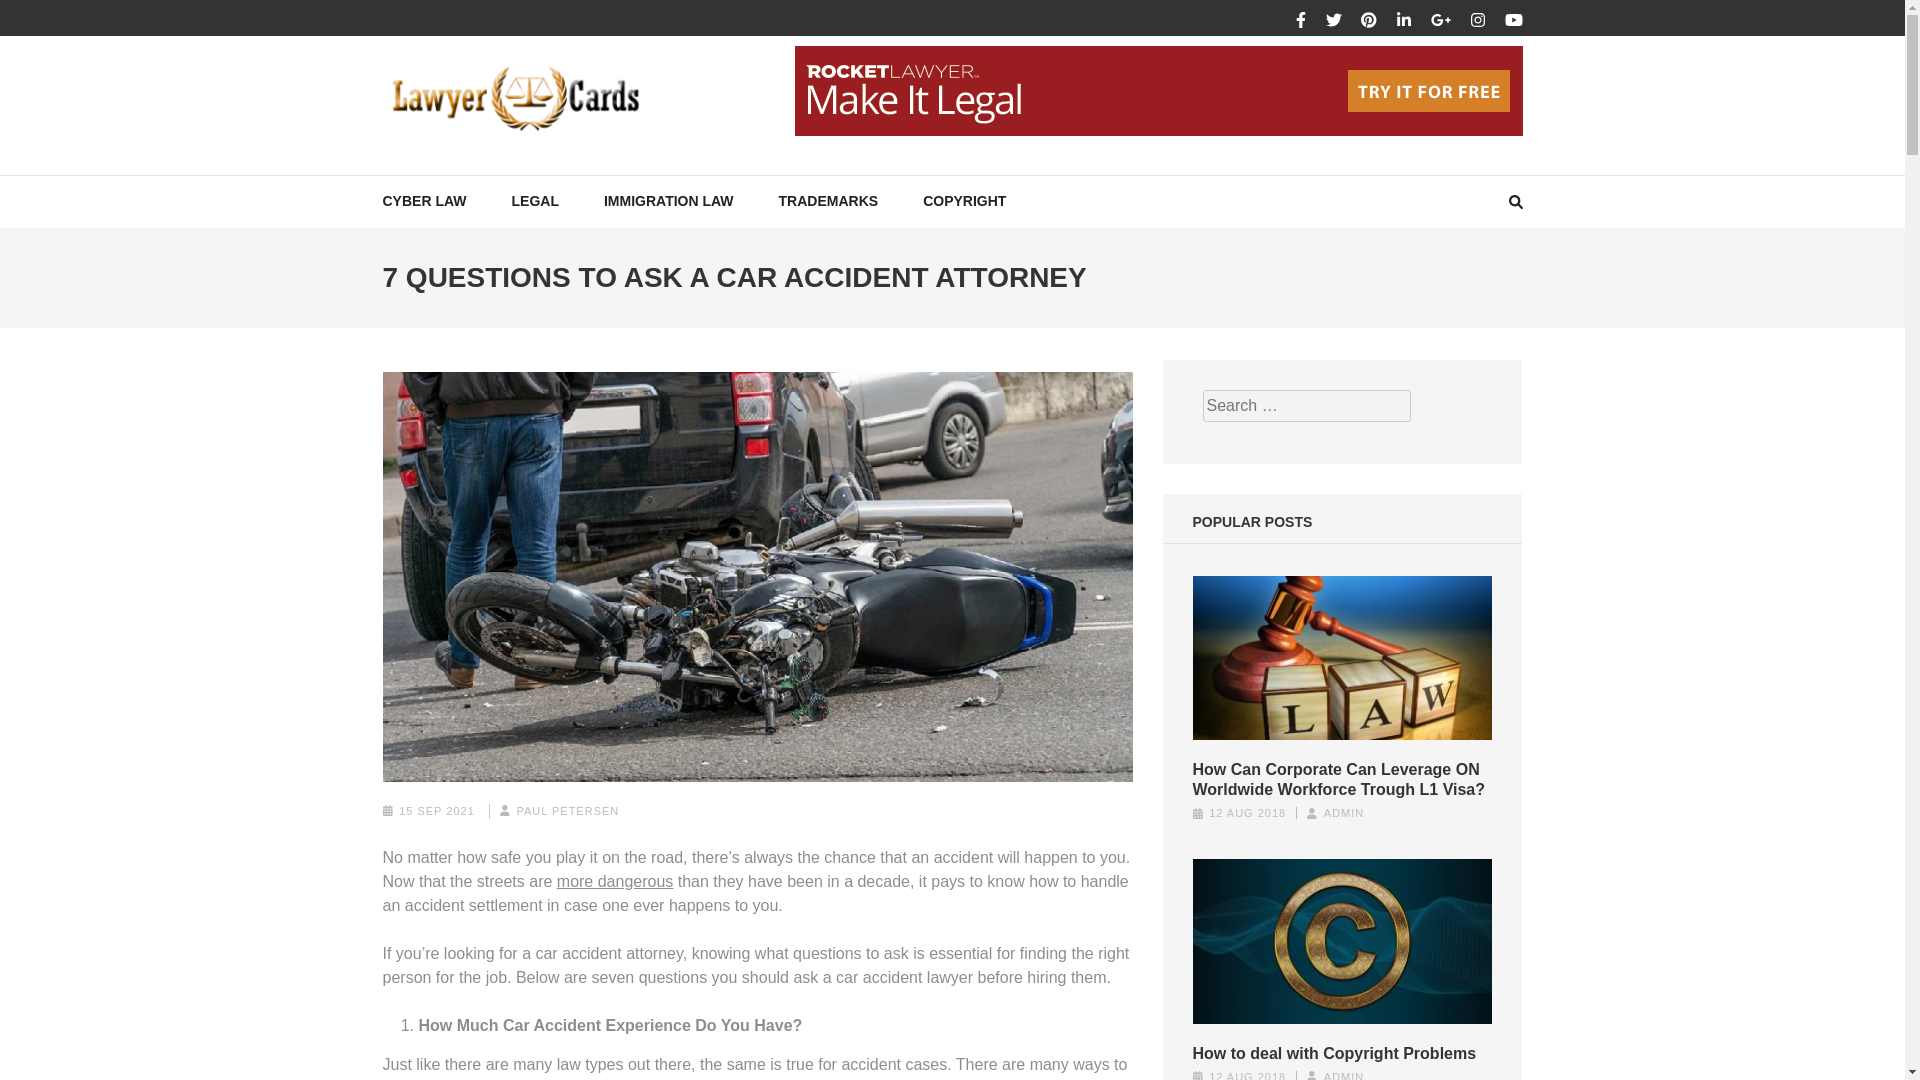  What do you see at coordinates (1334, 20) in the screenshot?
I see `Twitter` at bounding box center [1334, 20].